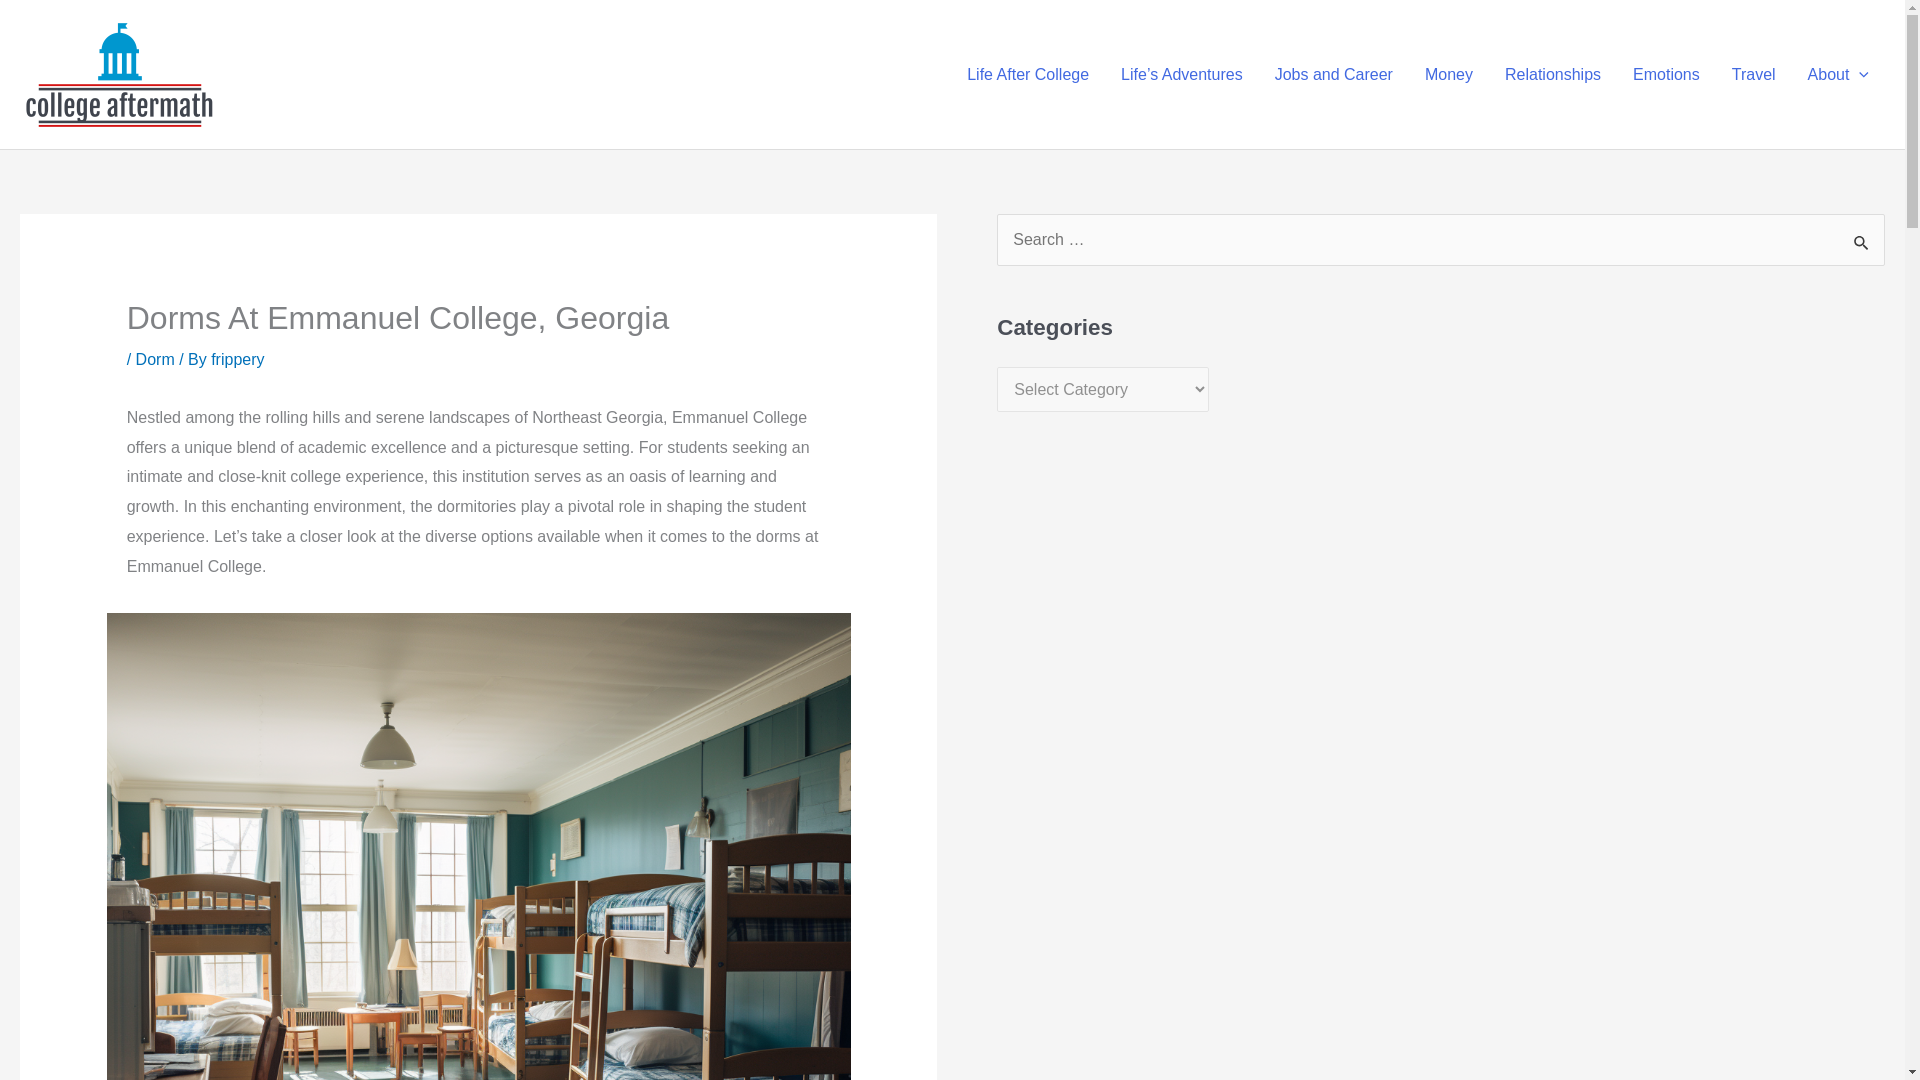 The height and width of the screenshot is (1080, 1920). Describe the element at coordinates (1449, 74) in the screenshot. I see `Money` at that location.